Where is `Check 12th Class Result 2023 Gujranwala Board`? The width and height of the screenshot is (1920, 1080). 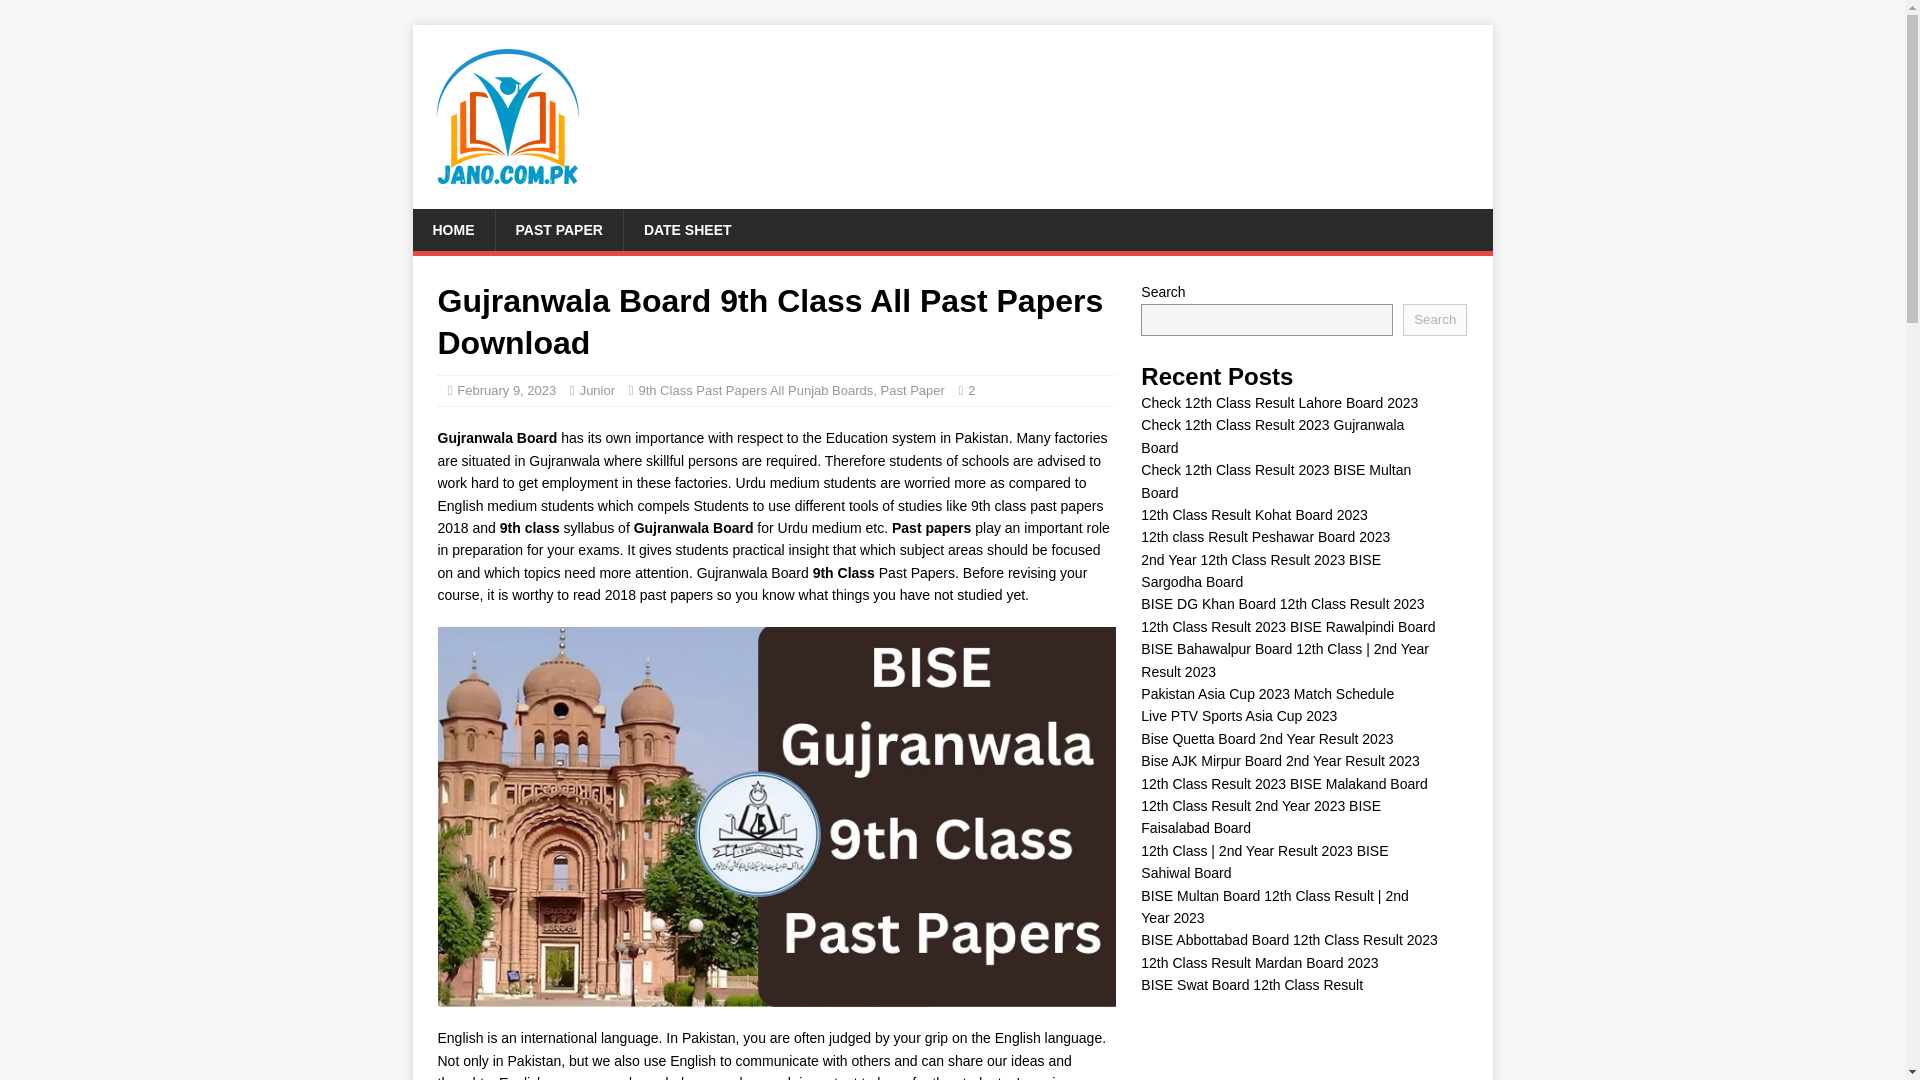
Check 12th Class Result 2023 Gujranwala Board is located at coordinates (1272, 435).